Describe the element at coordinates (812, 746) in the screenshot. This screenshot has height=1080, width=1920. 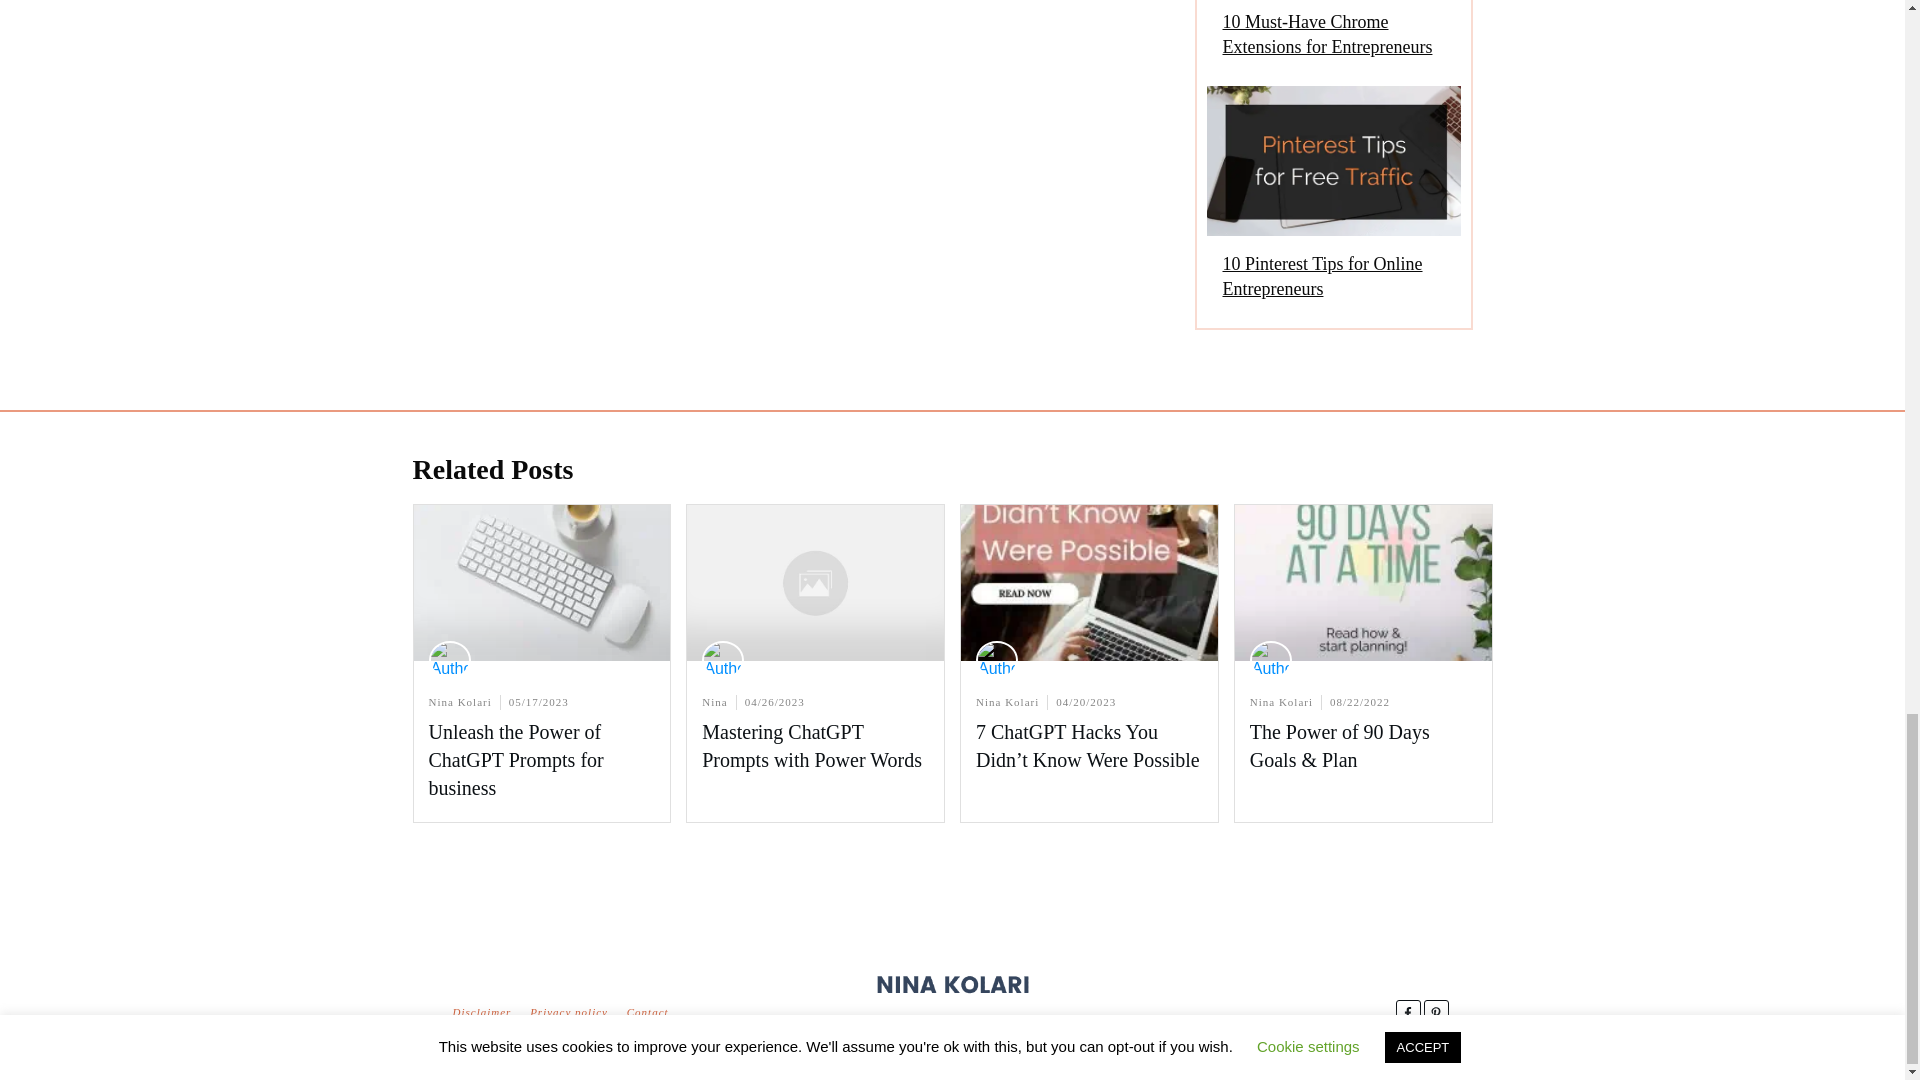
I see `Mastering ChatGPT Prompts with Power Words` at that location.